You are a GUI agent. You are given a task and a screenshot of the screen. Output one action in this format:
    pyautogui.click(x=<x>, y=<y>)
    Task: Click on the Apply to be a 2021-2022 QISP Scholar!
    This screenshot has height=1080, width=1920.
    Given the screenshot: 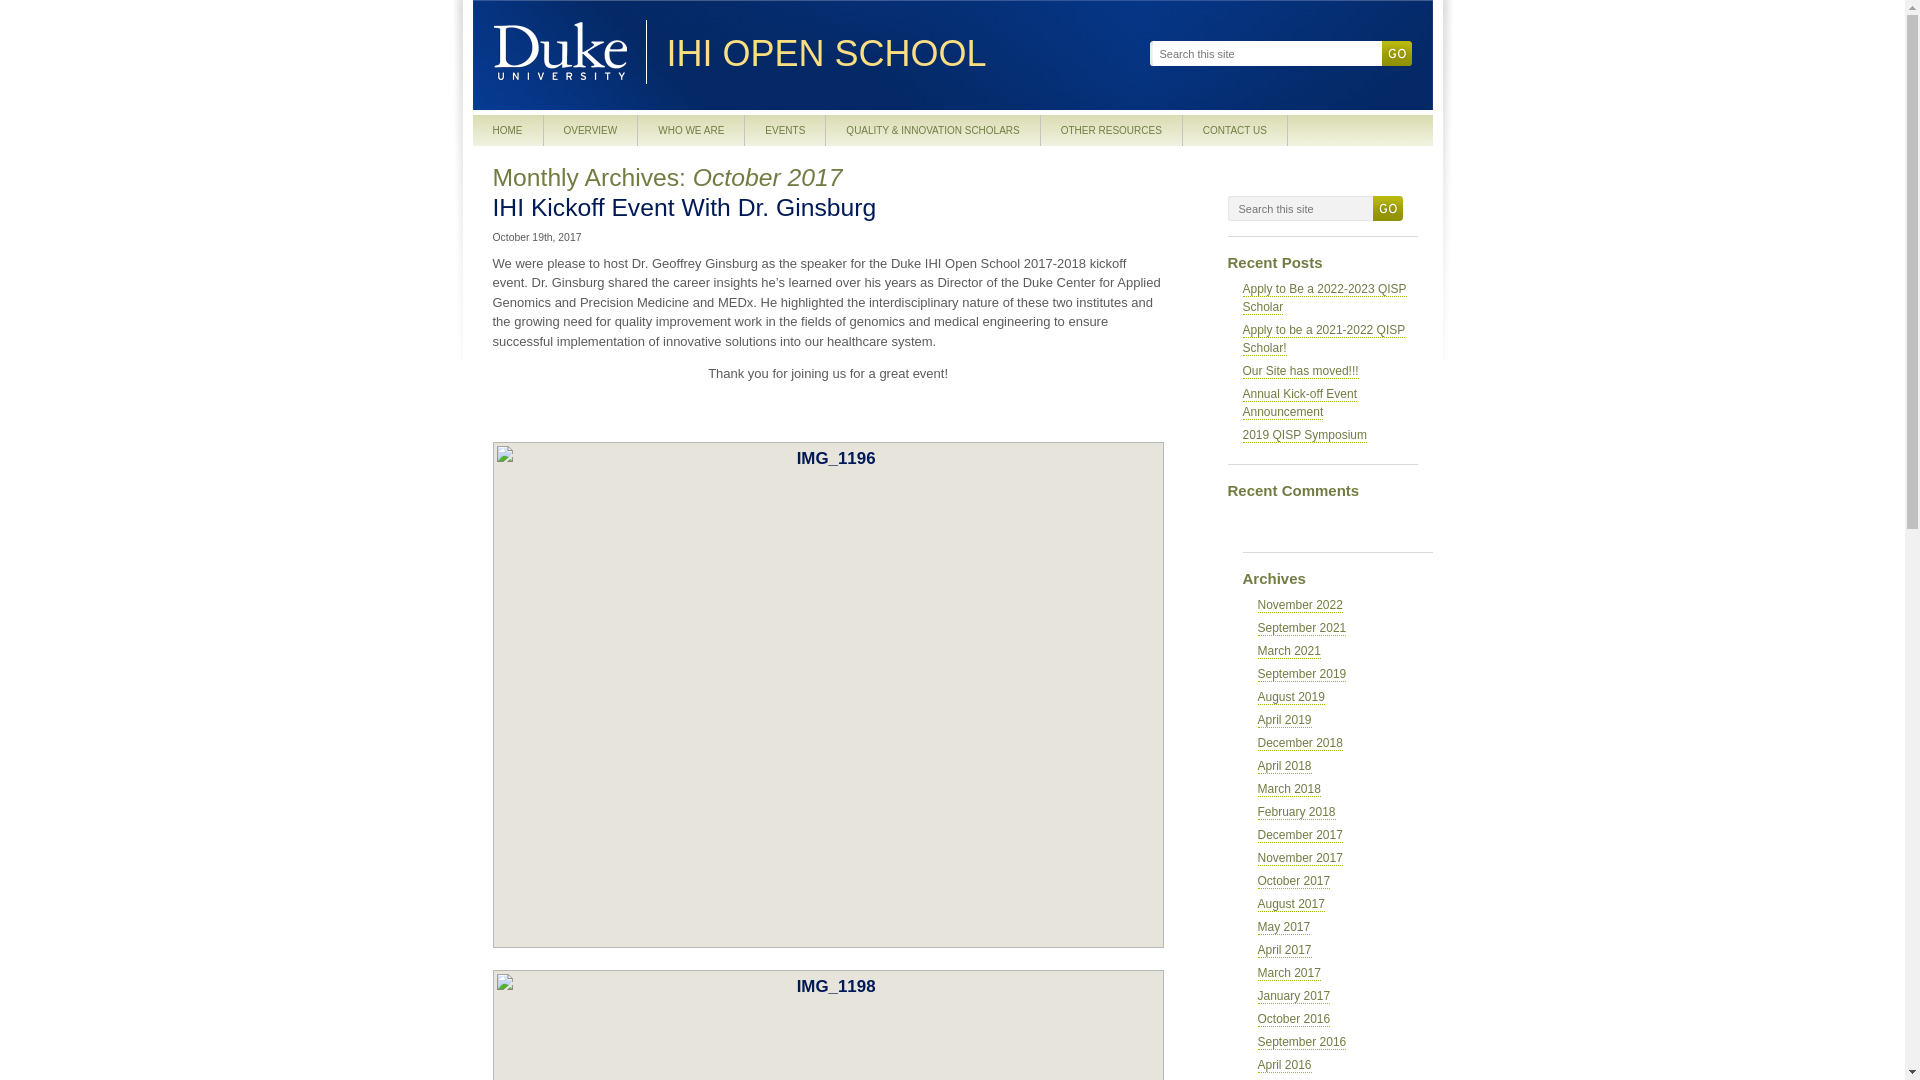 What is the action you would take?
    pyautogui.click(x=1324, y=338)
    